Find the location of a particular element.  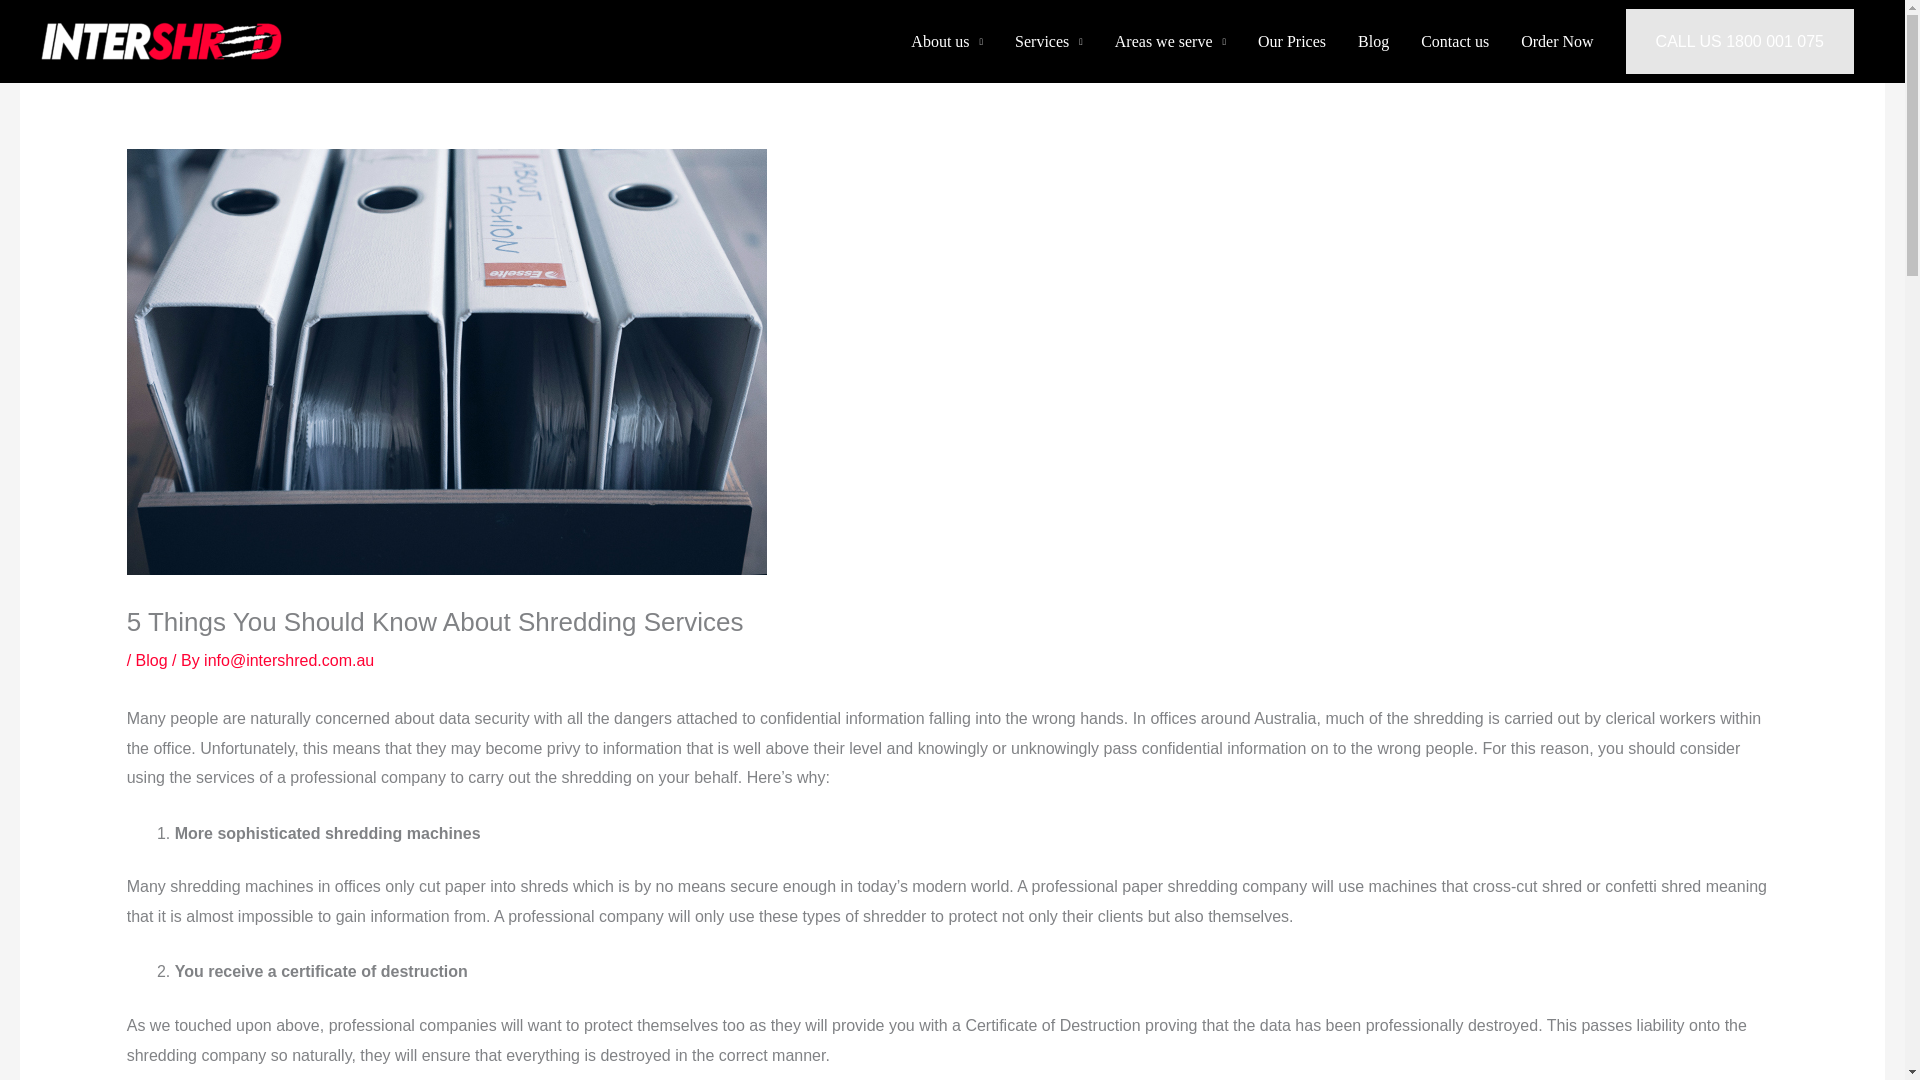

Blog is located at coordinates (152, 660).